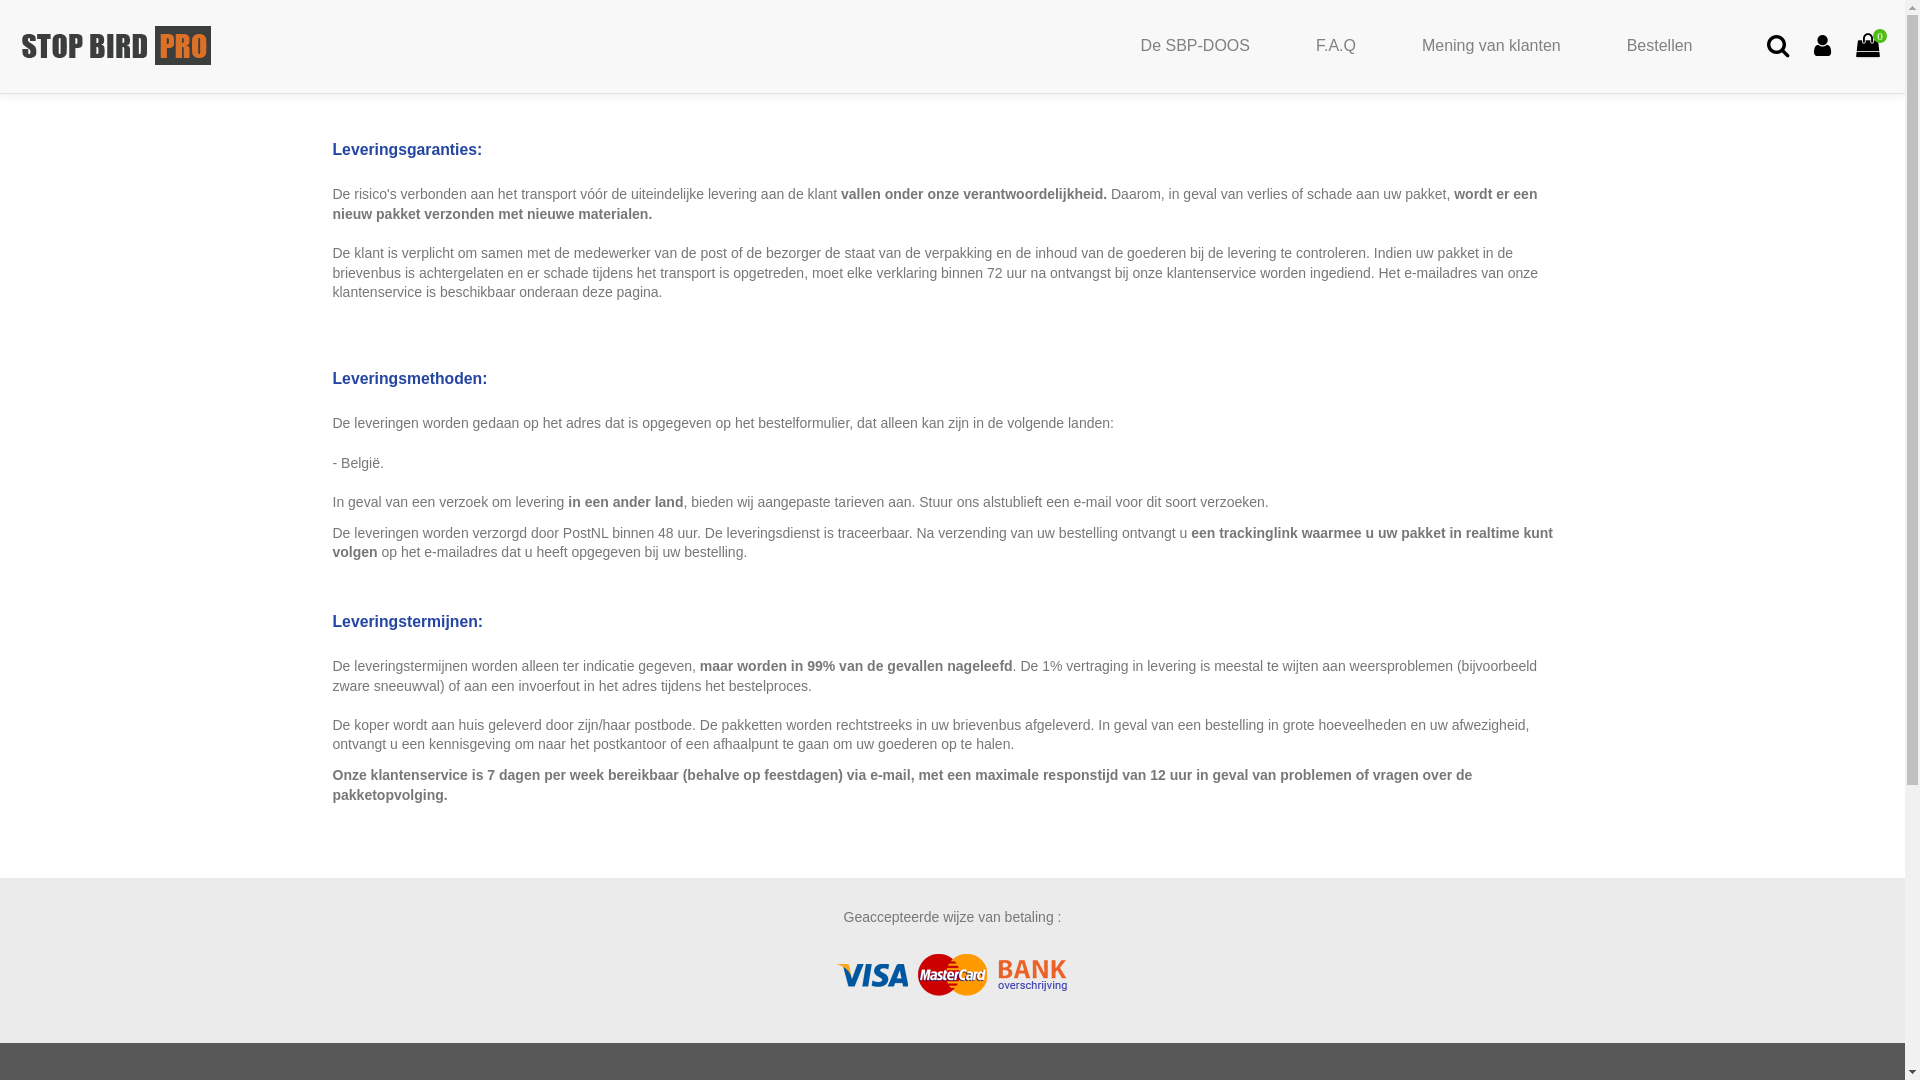 The width and height of the screenshot is (1920, 1080). What do you see at coordinates (1196, 46) in the screenshot?
I see `De SBP-DOOS` at bounding box center [1196, 46].